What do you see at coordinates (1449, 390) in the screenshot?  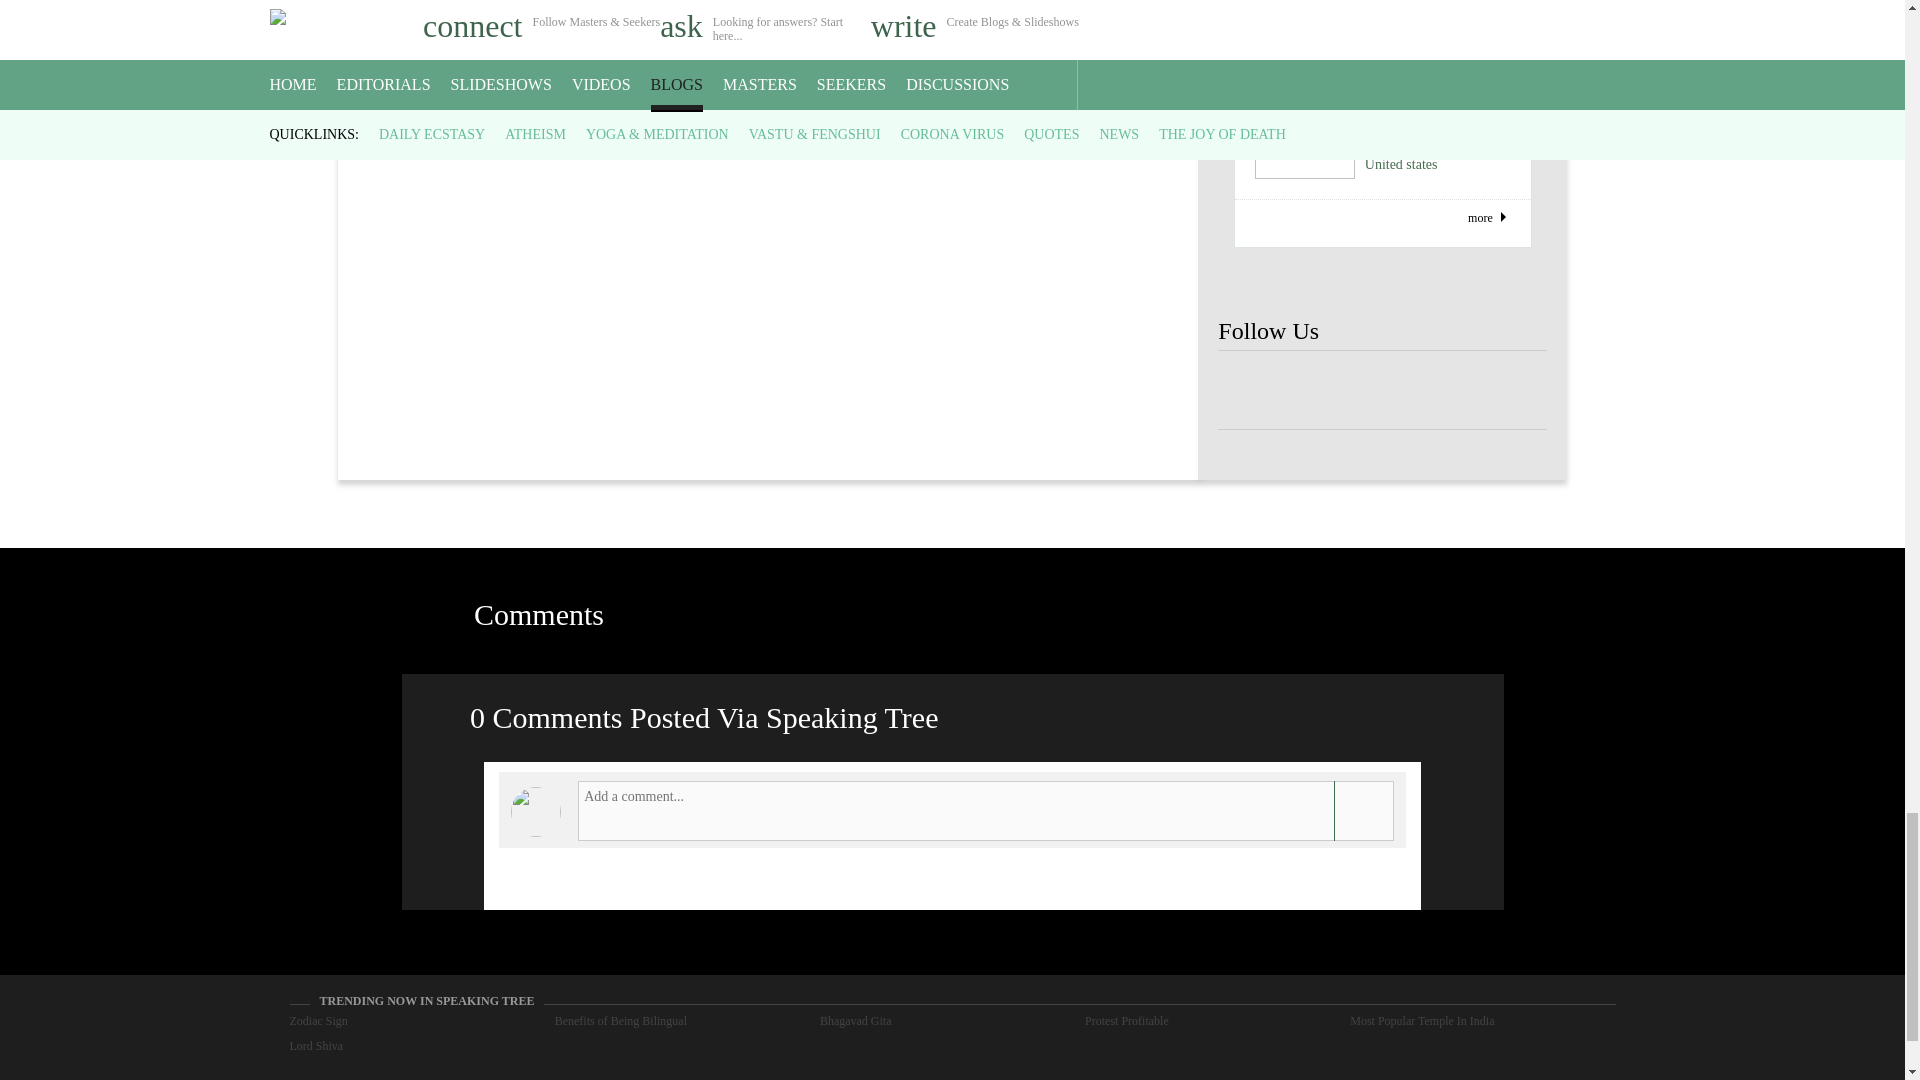 I see `Speaking Tree FaceBook` at bounding box center [1449, 390].